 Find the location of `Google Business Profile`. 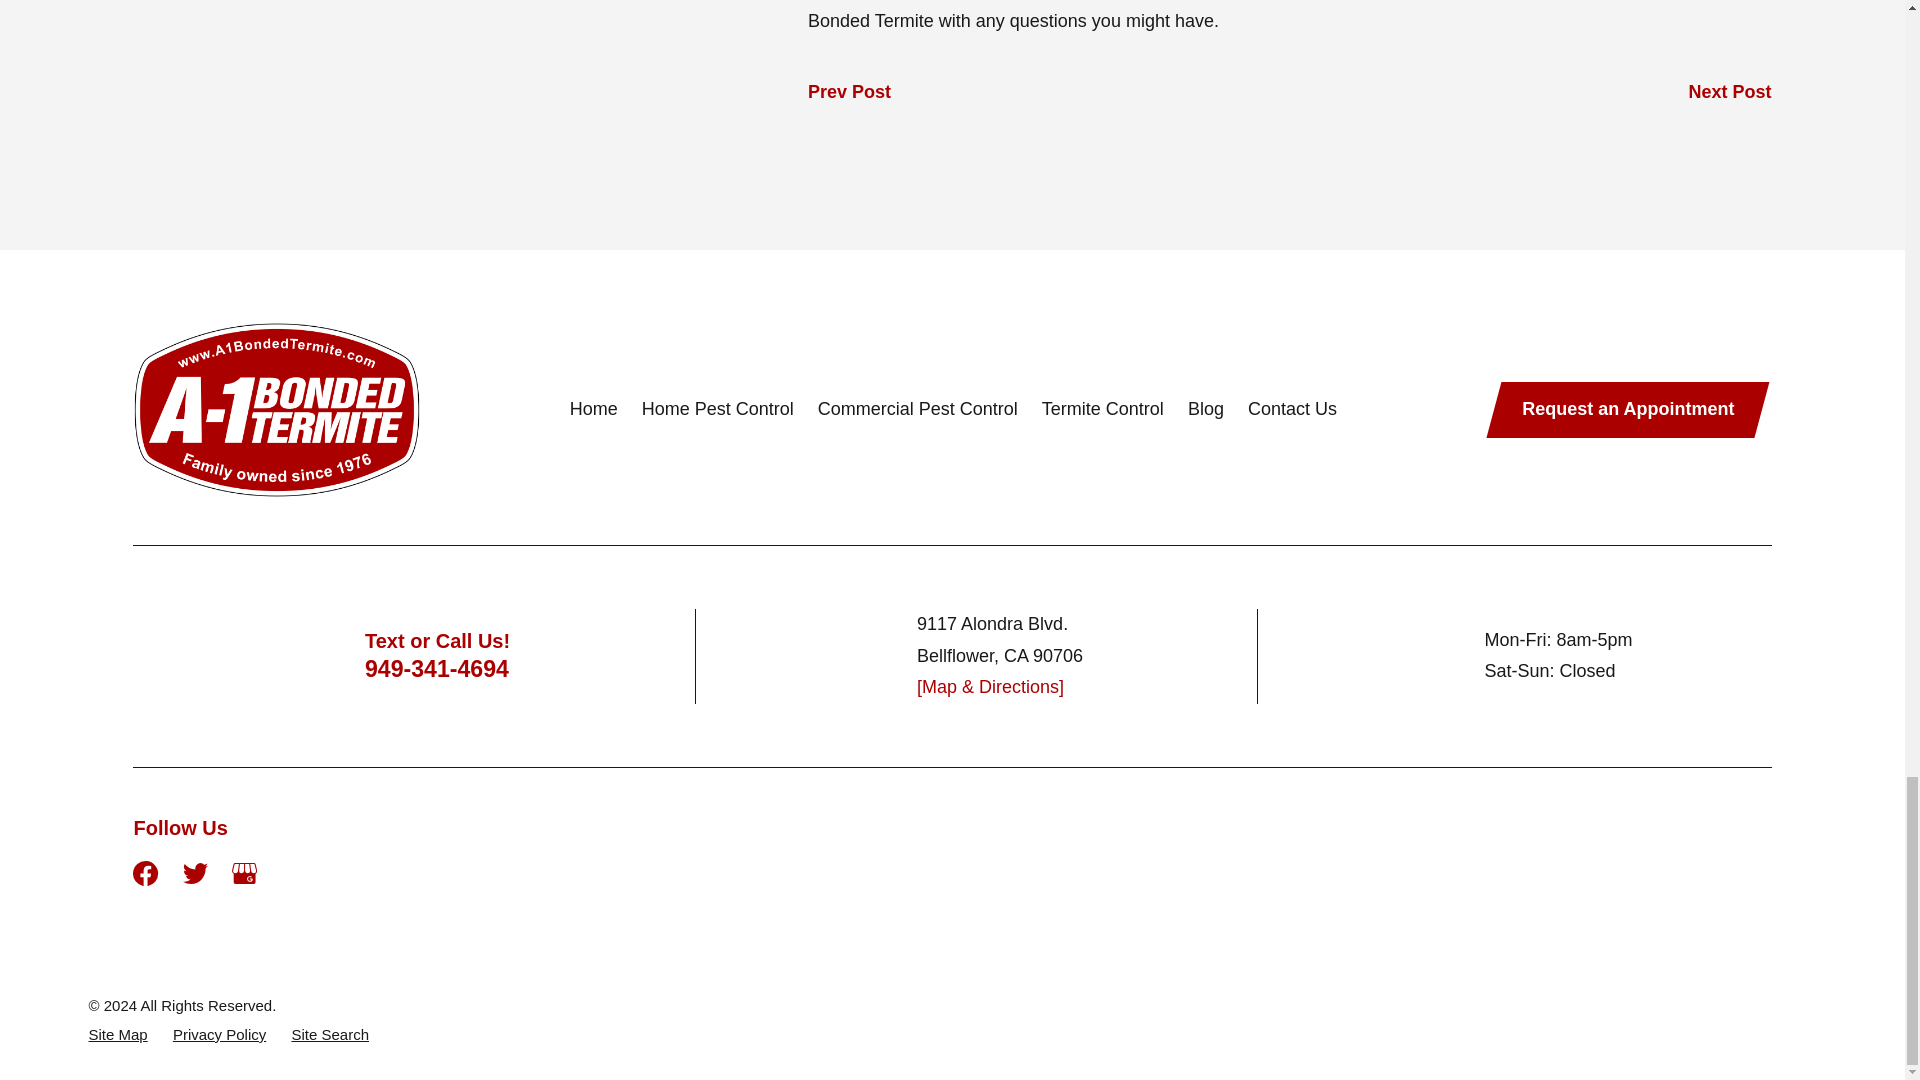

Google Business Profile is located at coordinates (244, 872).